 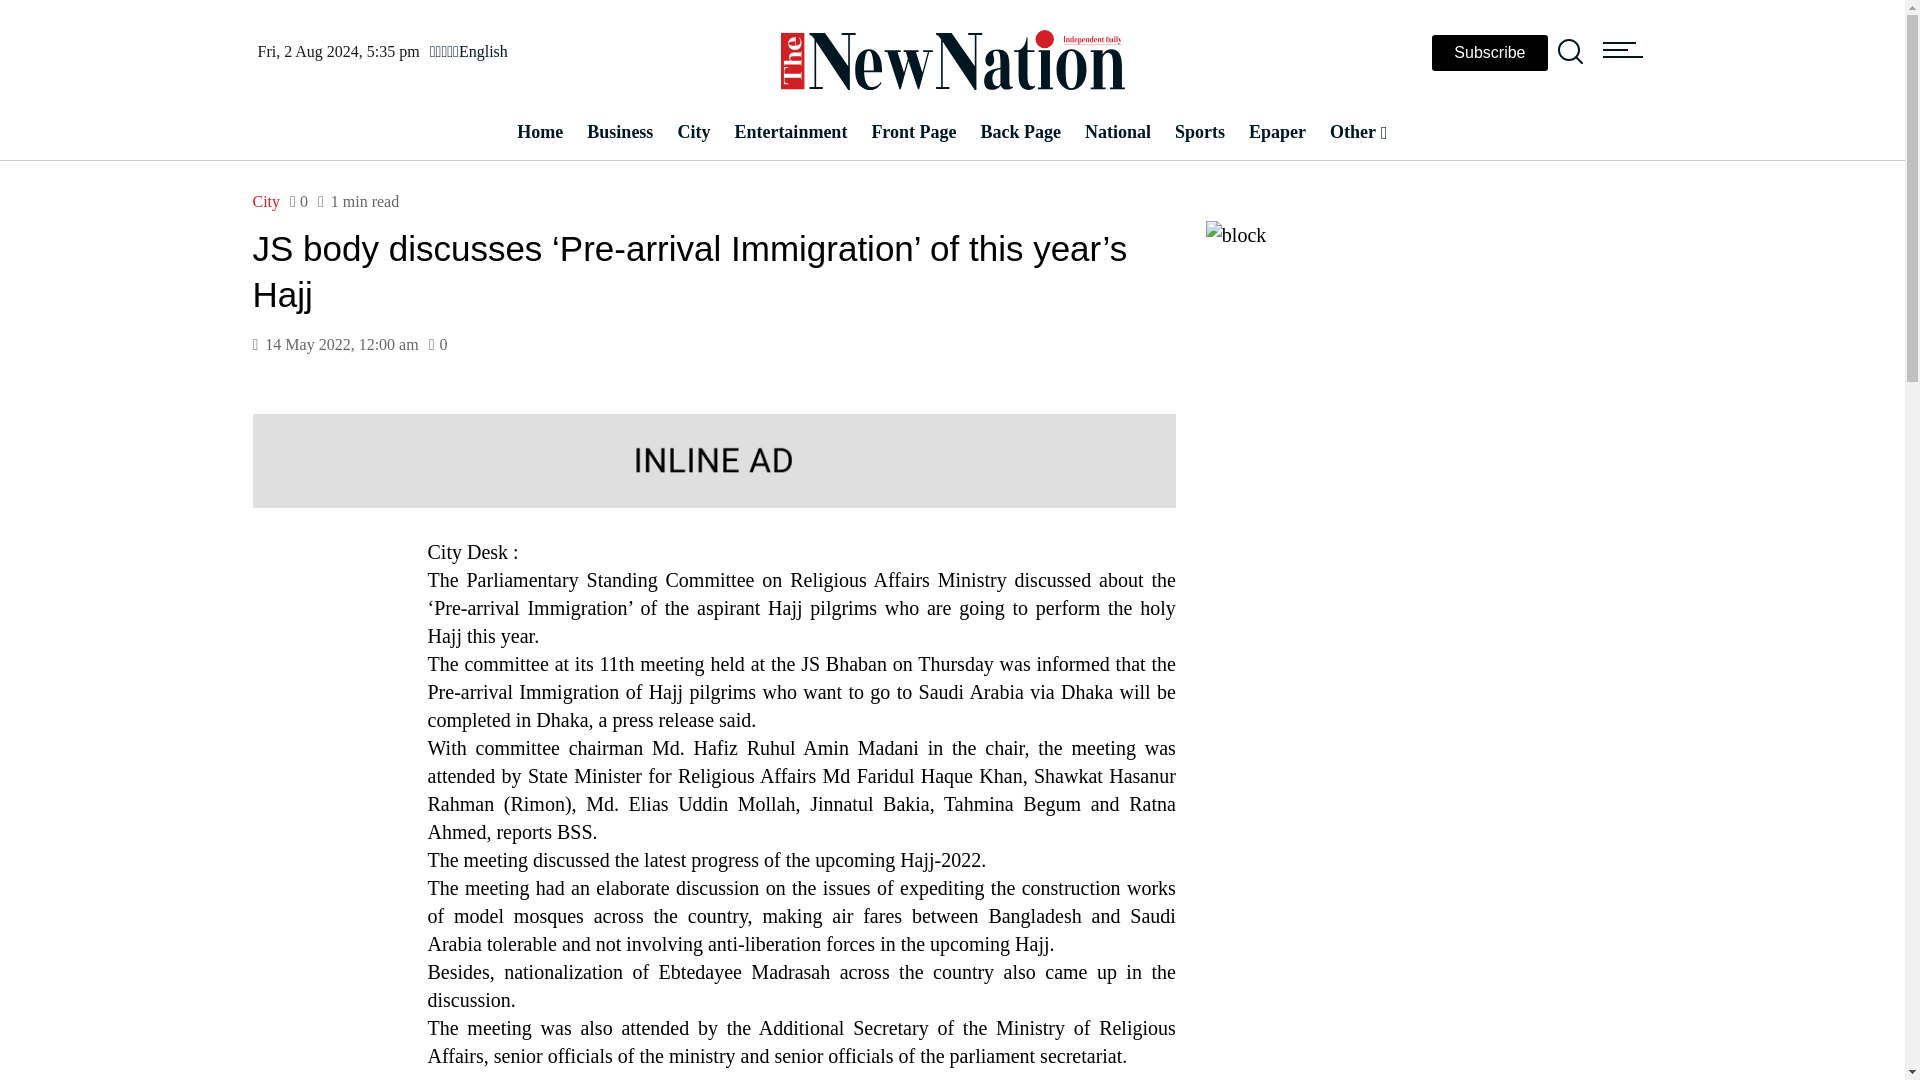 I want to click on Subscribe, so click(x=1490, y=52).